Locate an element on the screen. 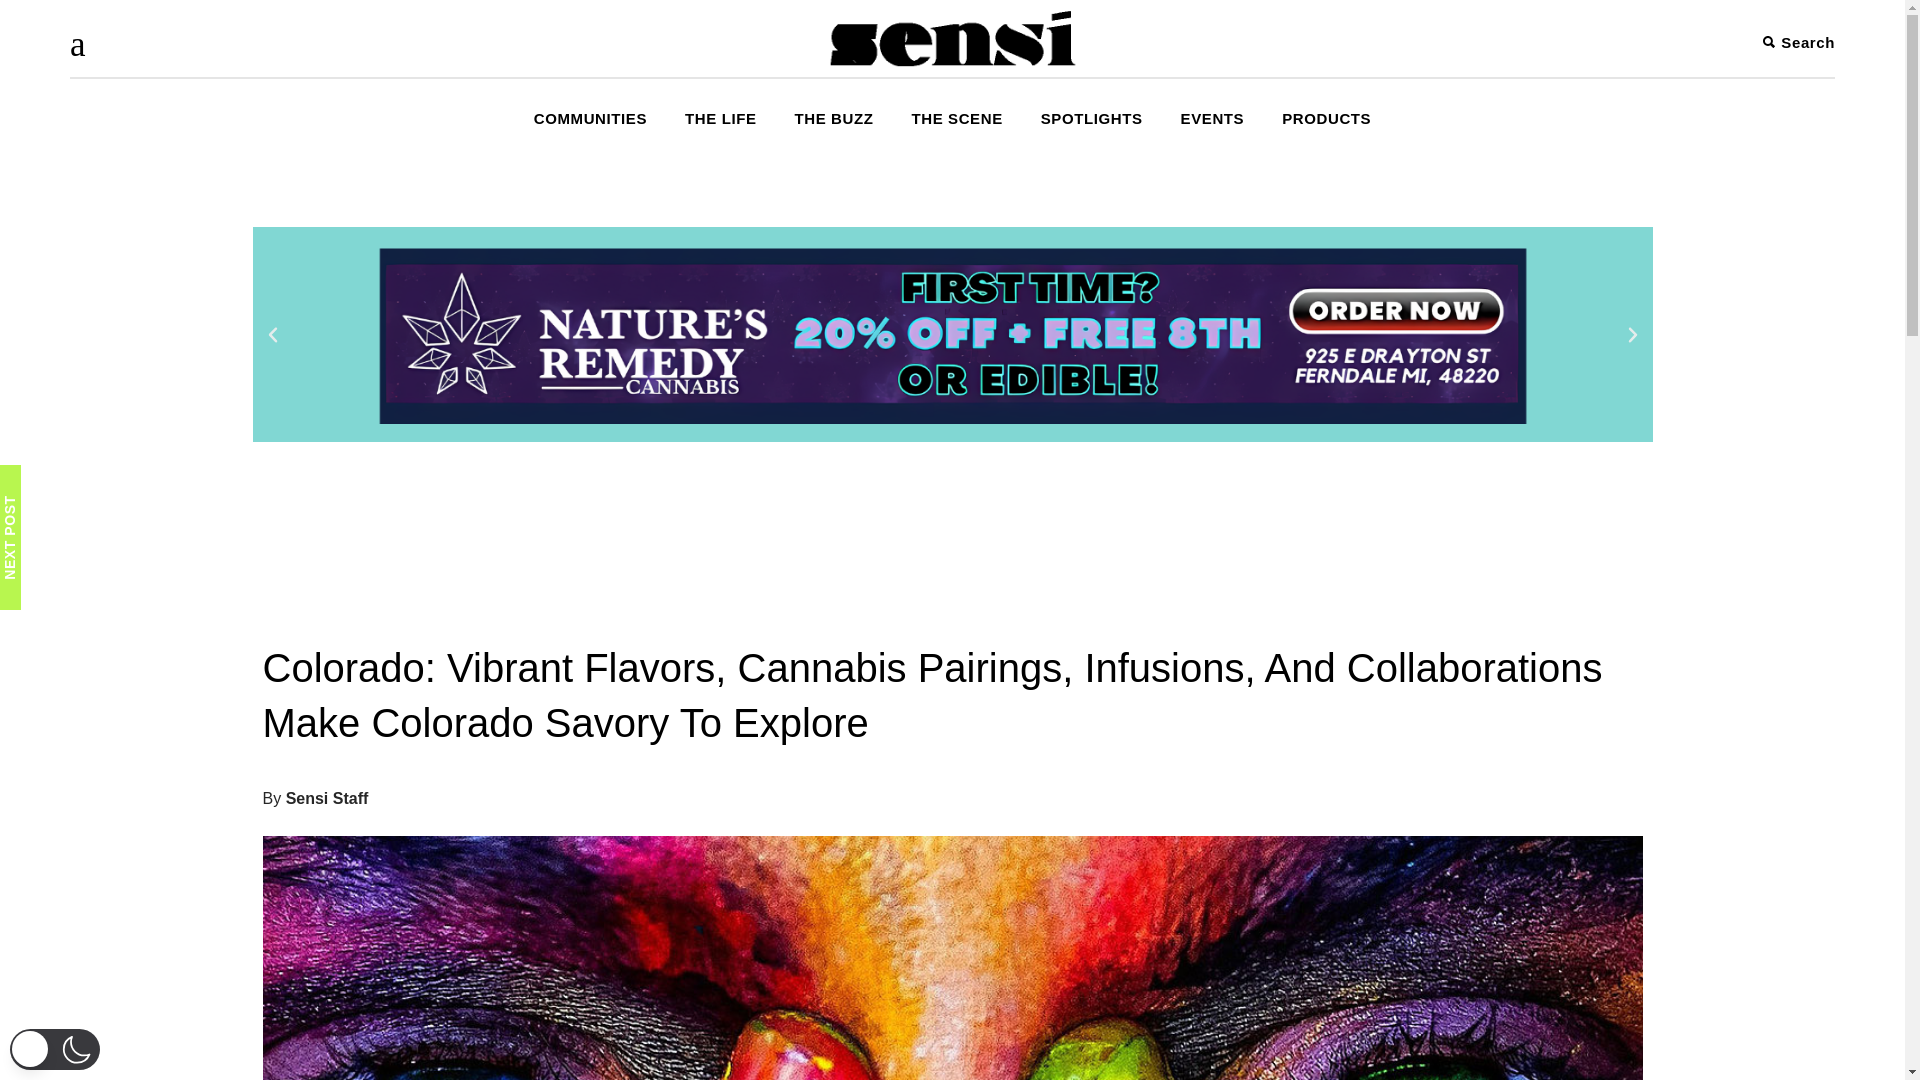 This screenshot has height=1080, width=1920. SPOTLIGHTS is located at coordinates (1091, 117).